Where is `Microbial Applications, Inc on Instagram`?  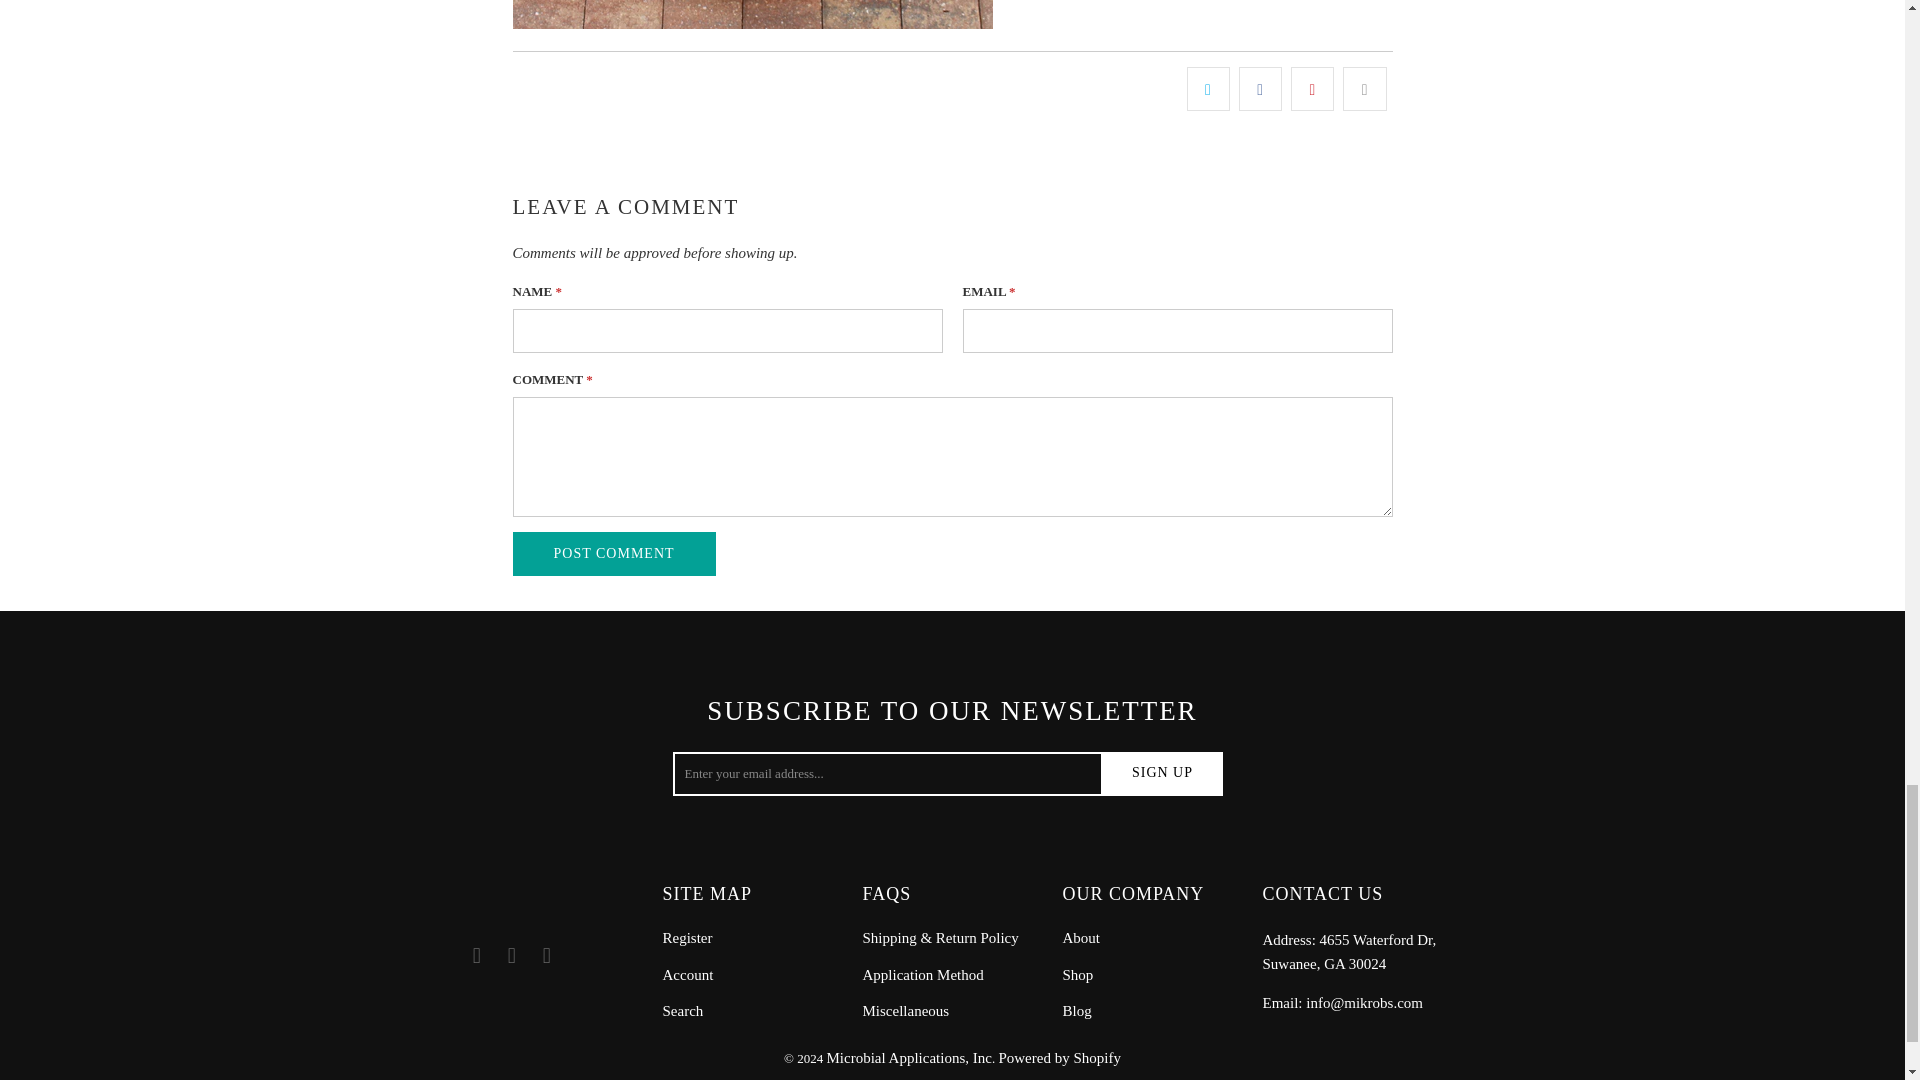 Microbial Applications, Inc on Instagram is located at coordinates (546, 955).